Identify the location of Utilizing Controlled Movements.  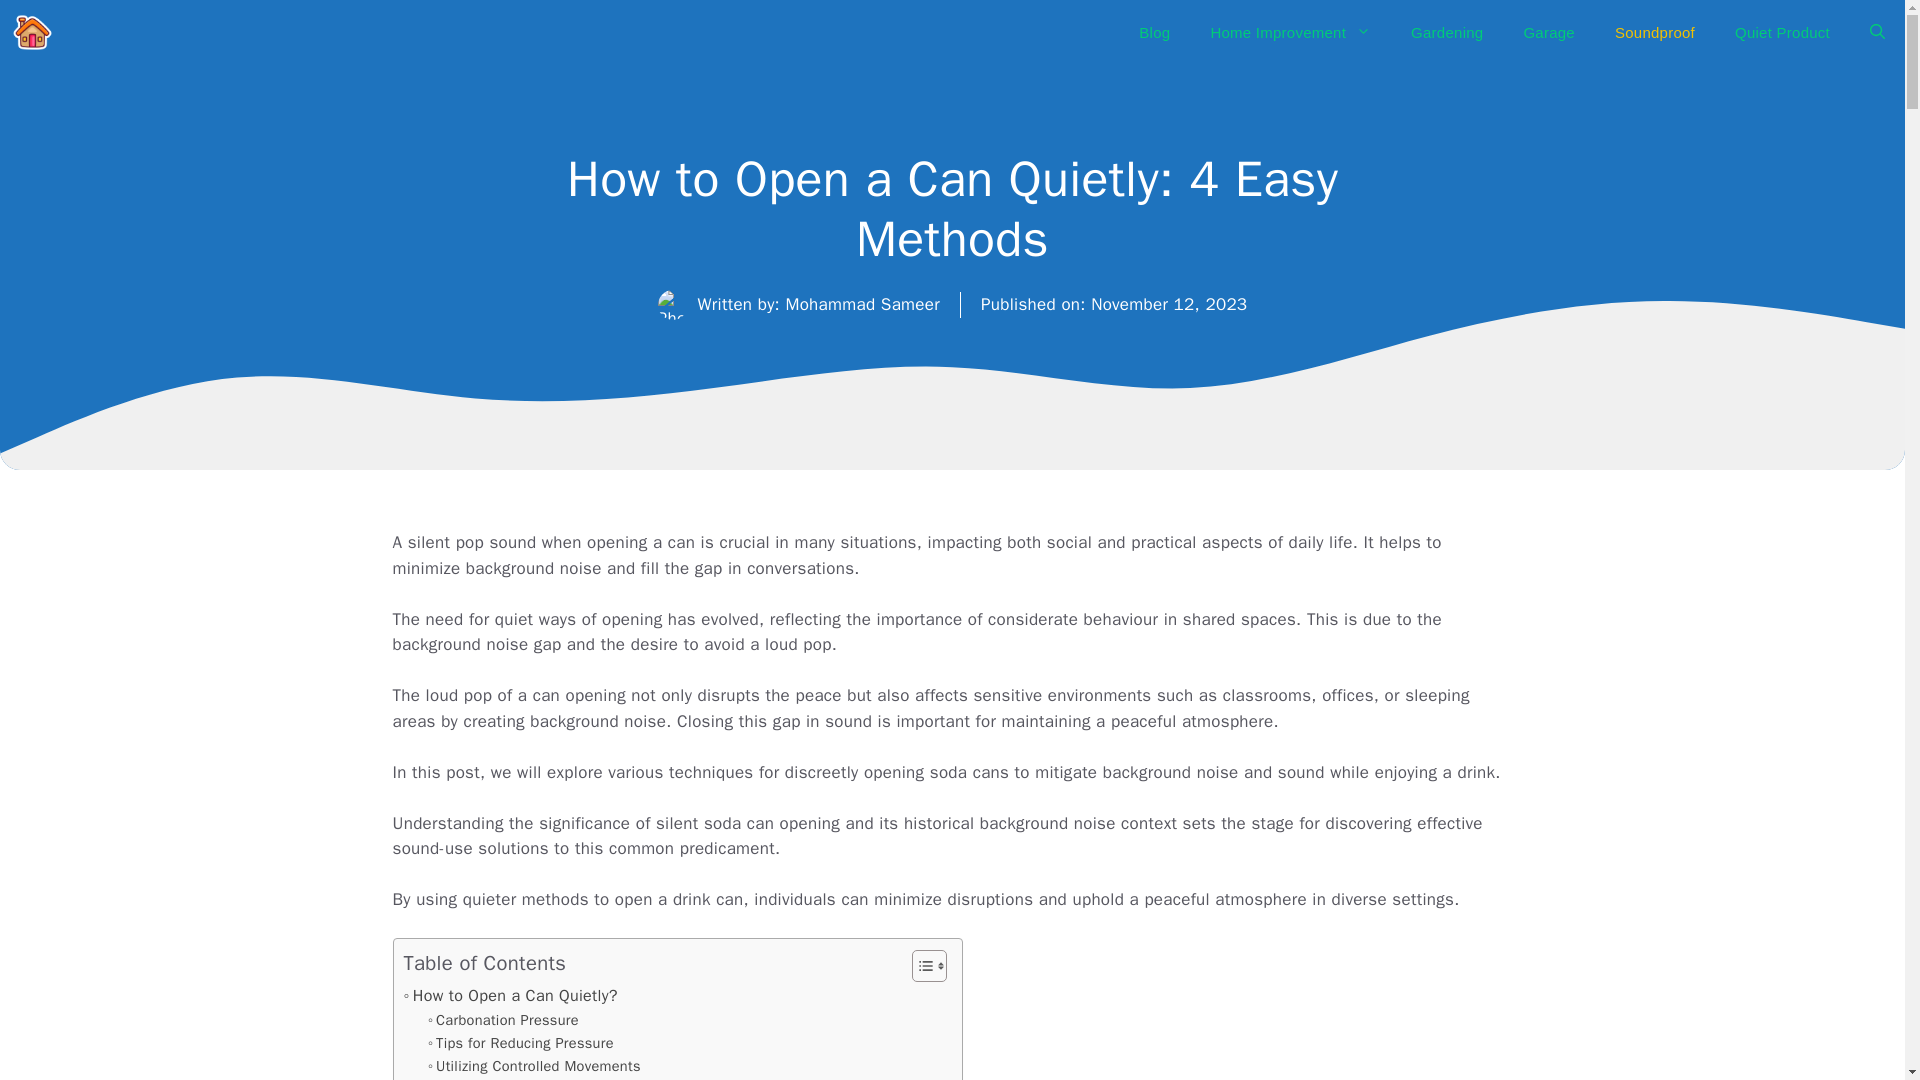
(534, 1066).